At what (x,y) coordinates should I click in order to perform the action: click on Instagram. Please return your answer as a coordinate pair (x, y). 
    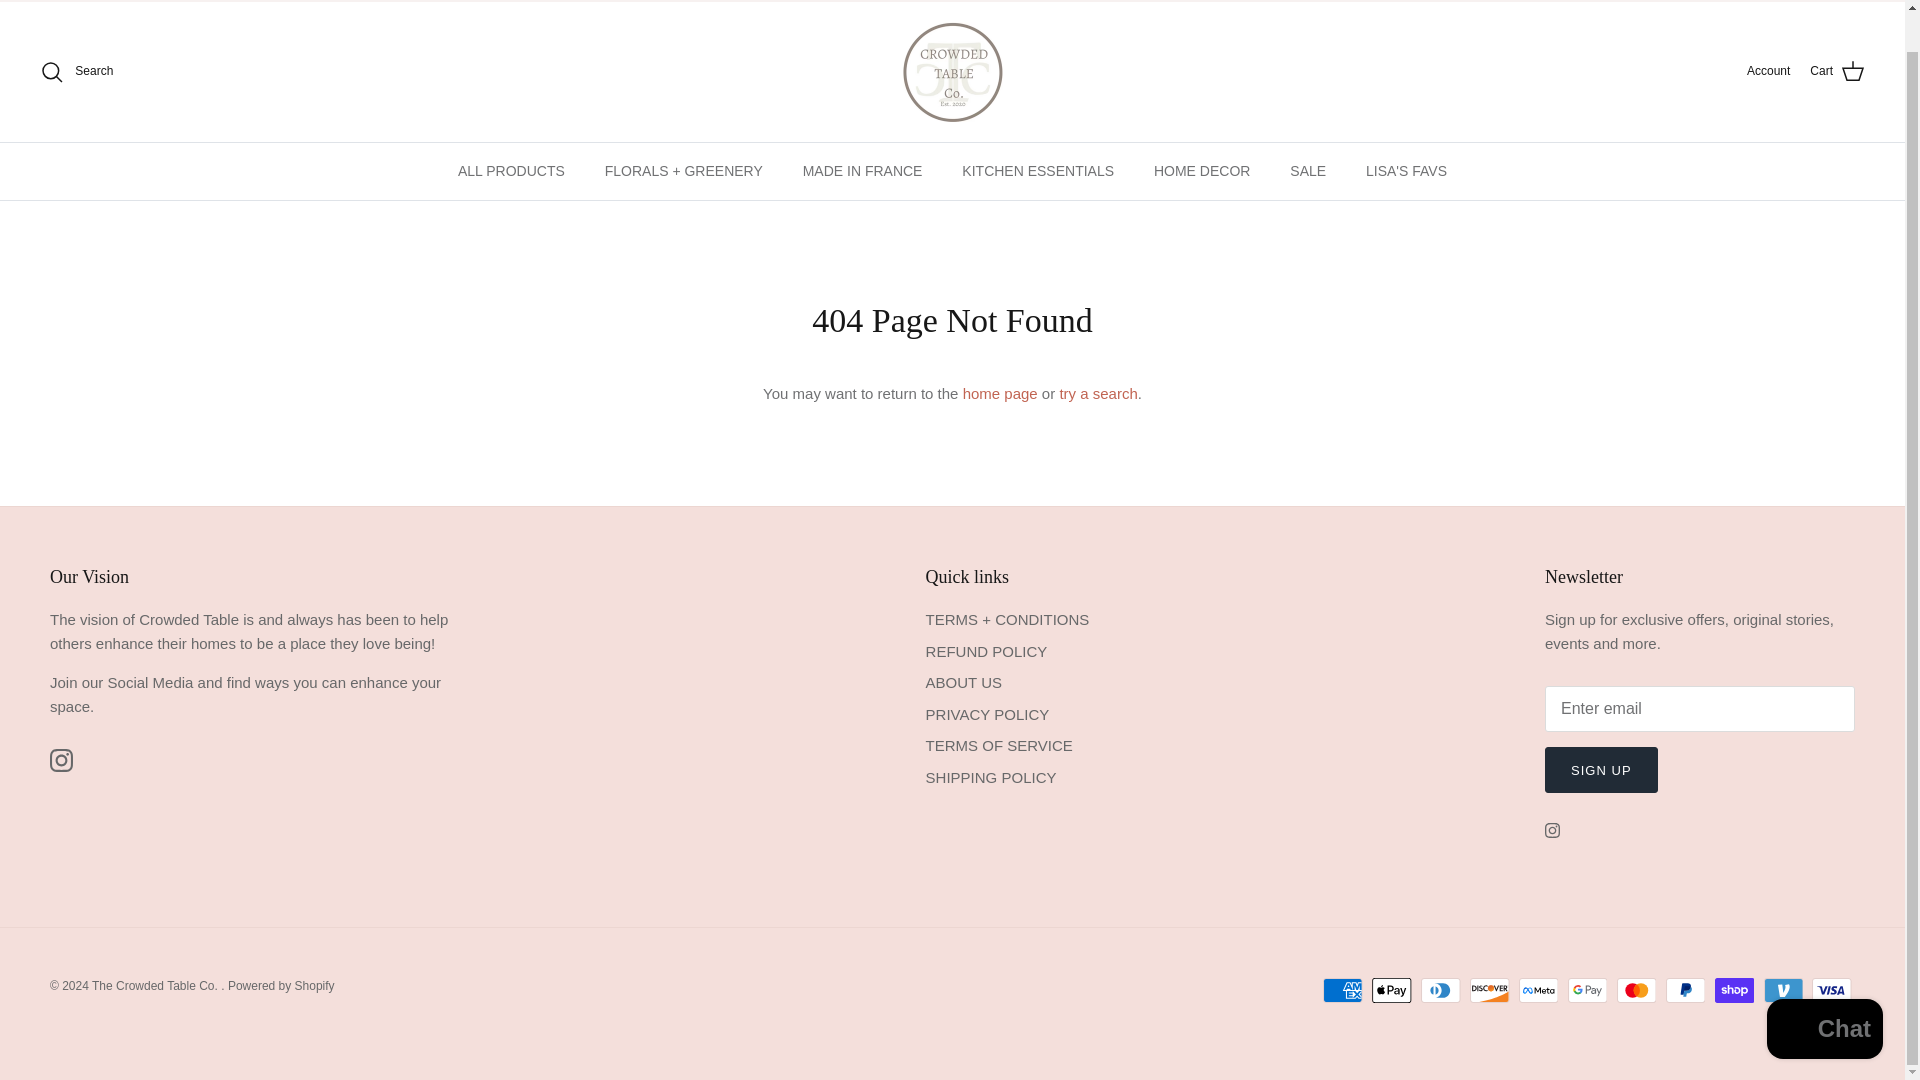
    Looking at the image, I should click on (1552, 830).